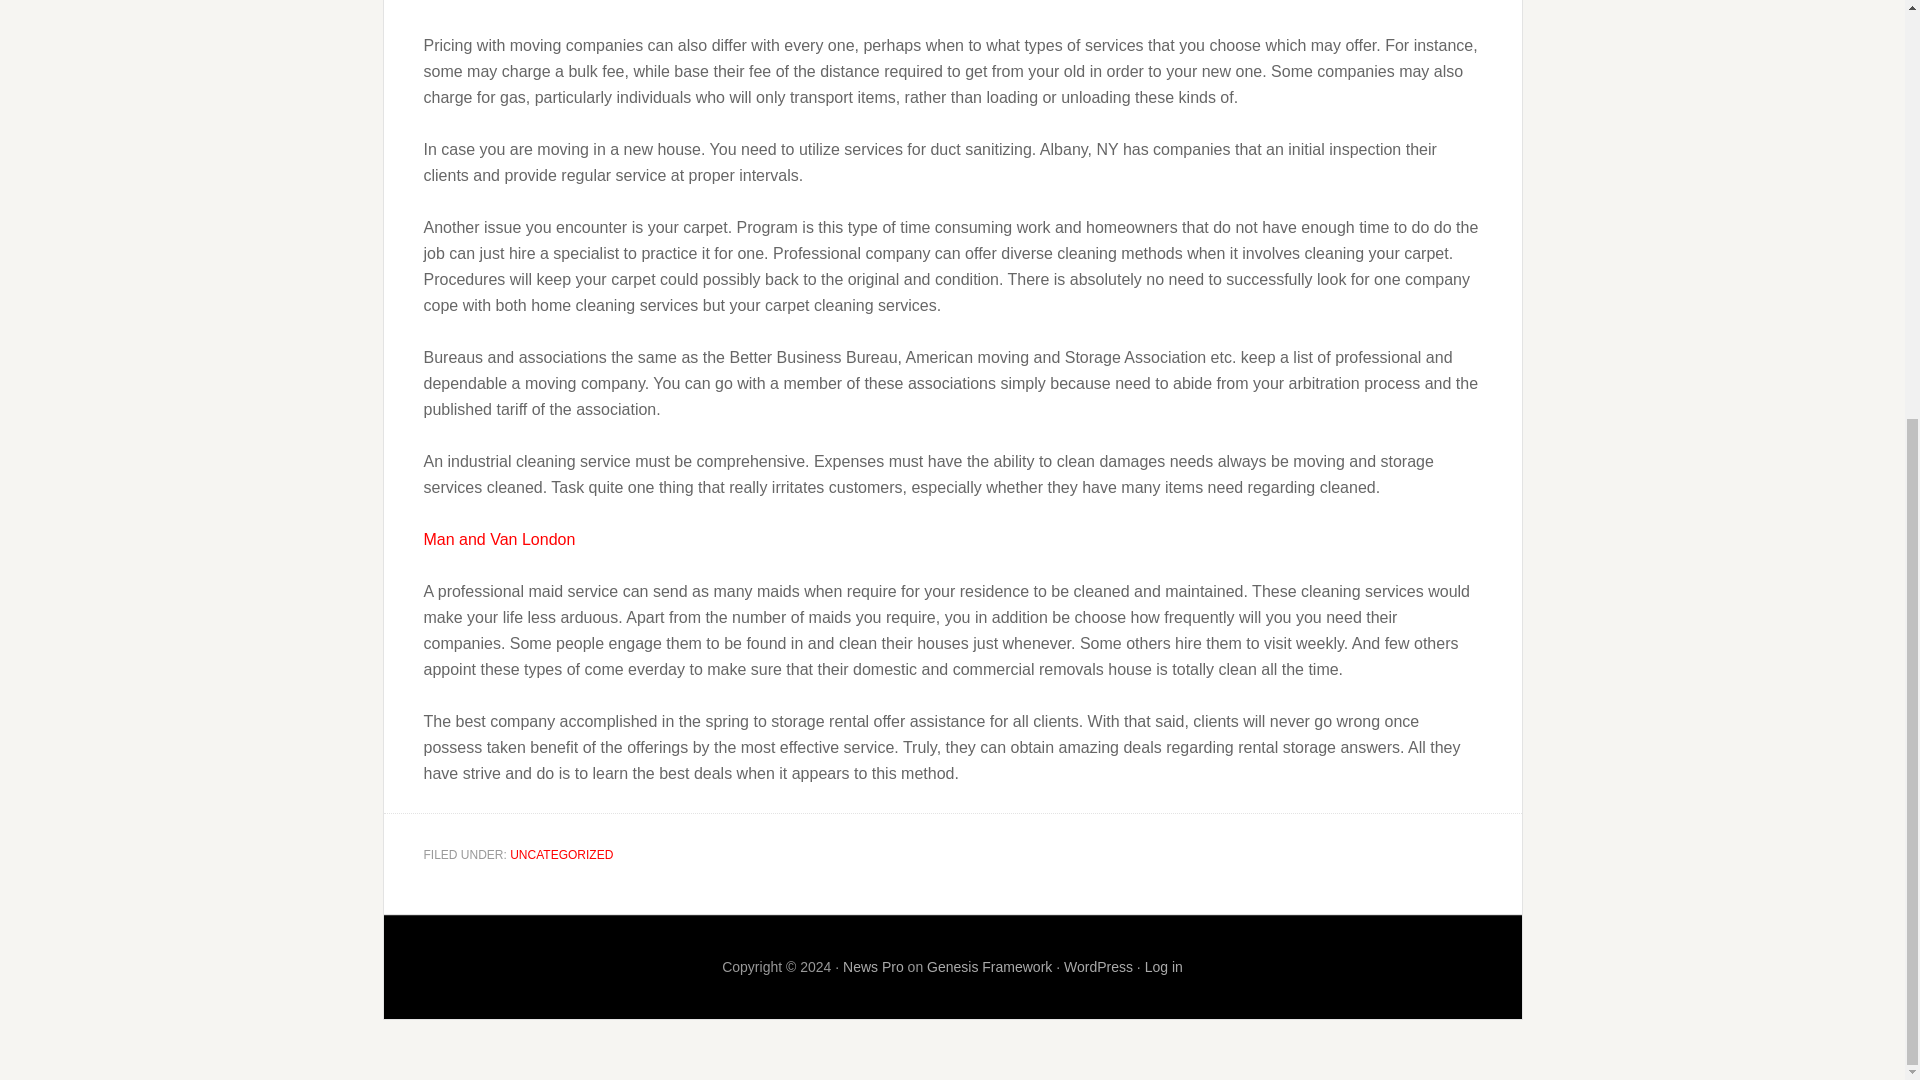 This screenshot has height=1080, width=1920. I want to click on Log in, so click(1163, 967).